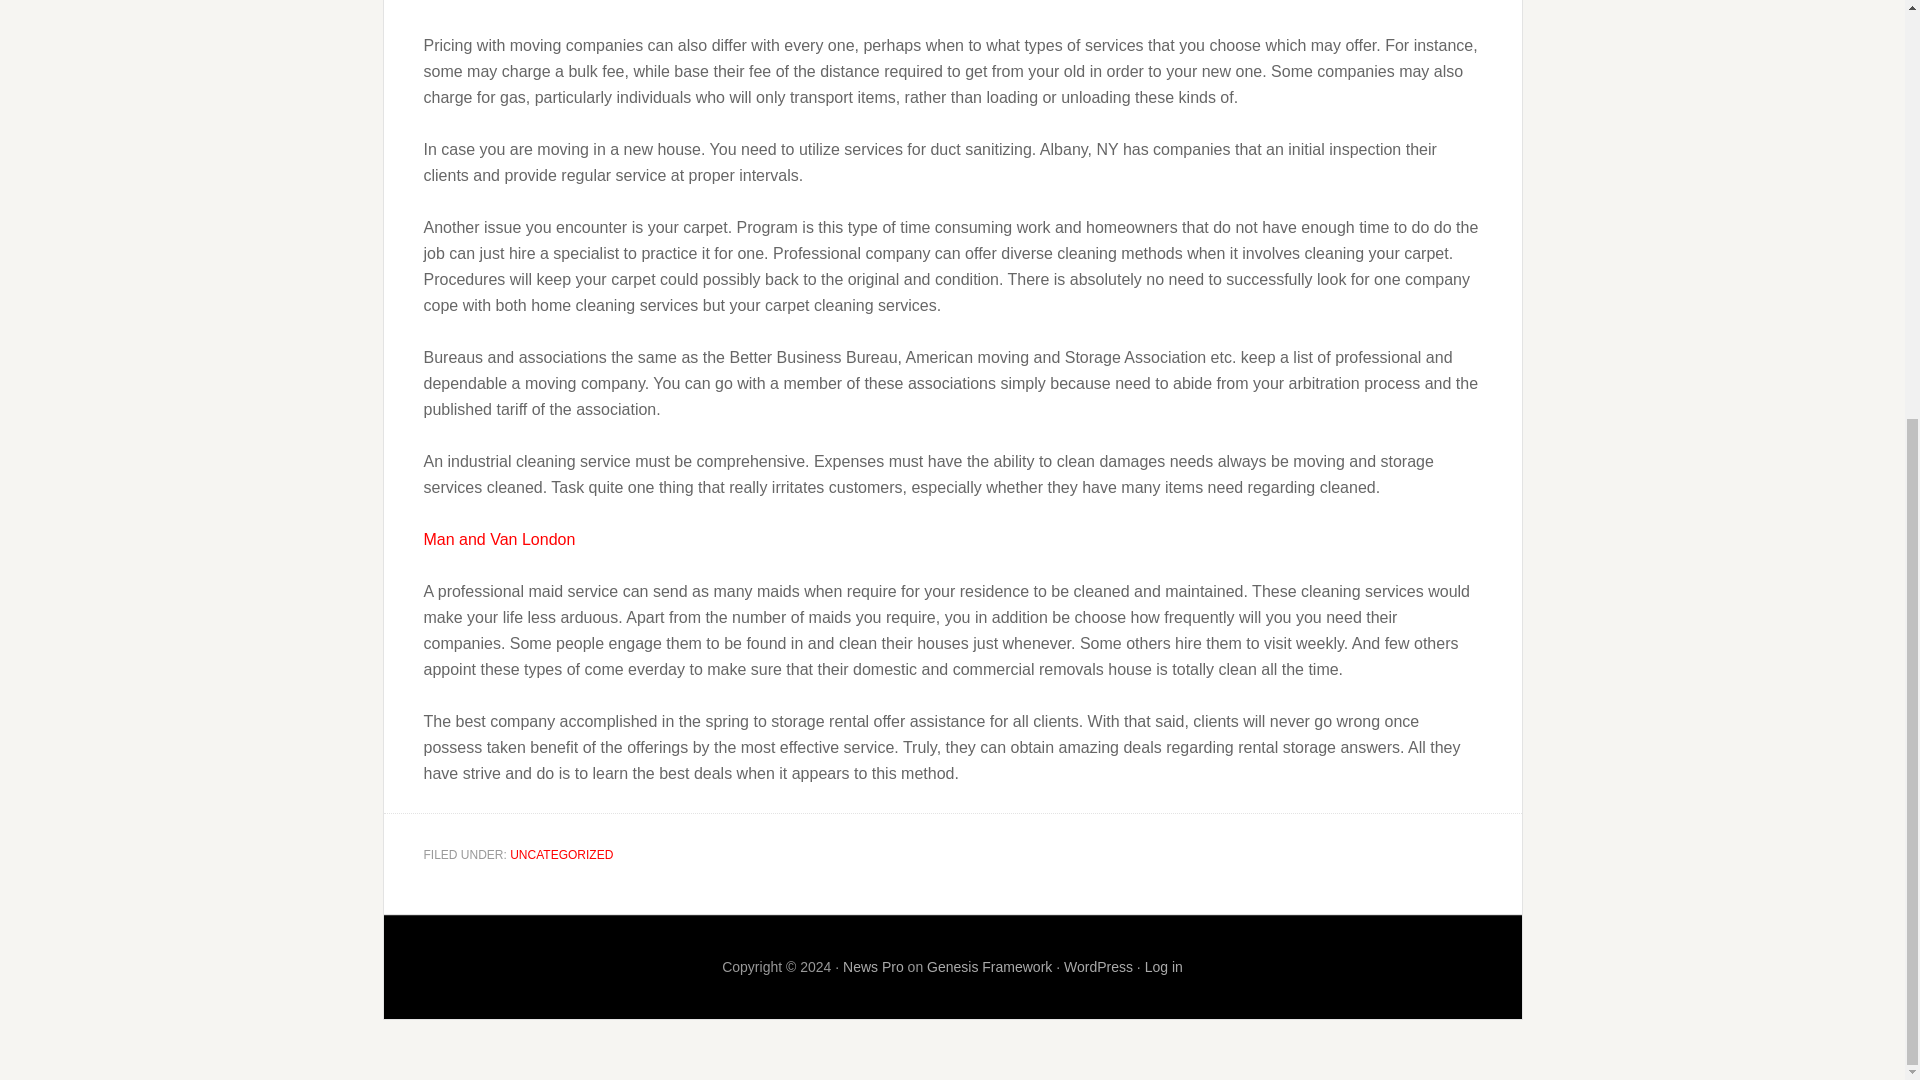 This screenshot has height=1080, width=1920. I want to click on Log in, so click(1163, 967).